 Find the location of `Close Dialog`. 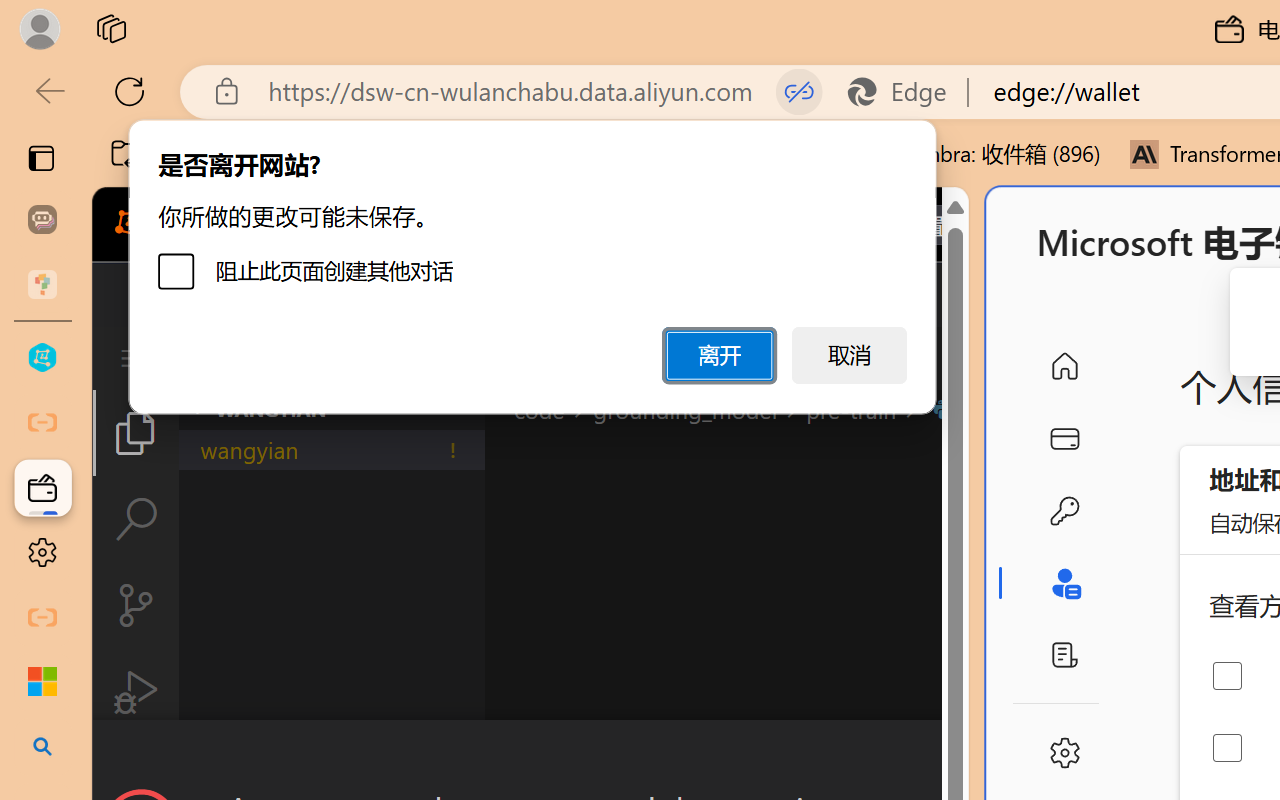

Close Dialog is located at coordinates (960, 756).